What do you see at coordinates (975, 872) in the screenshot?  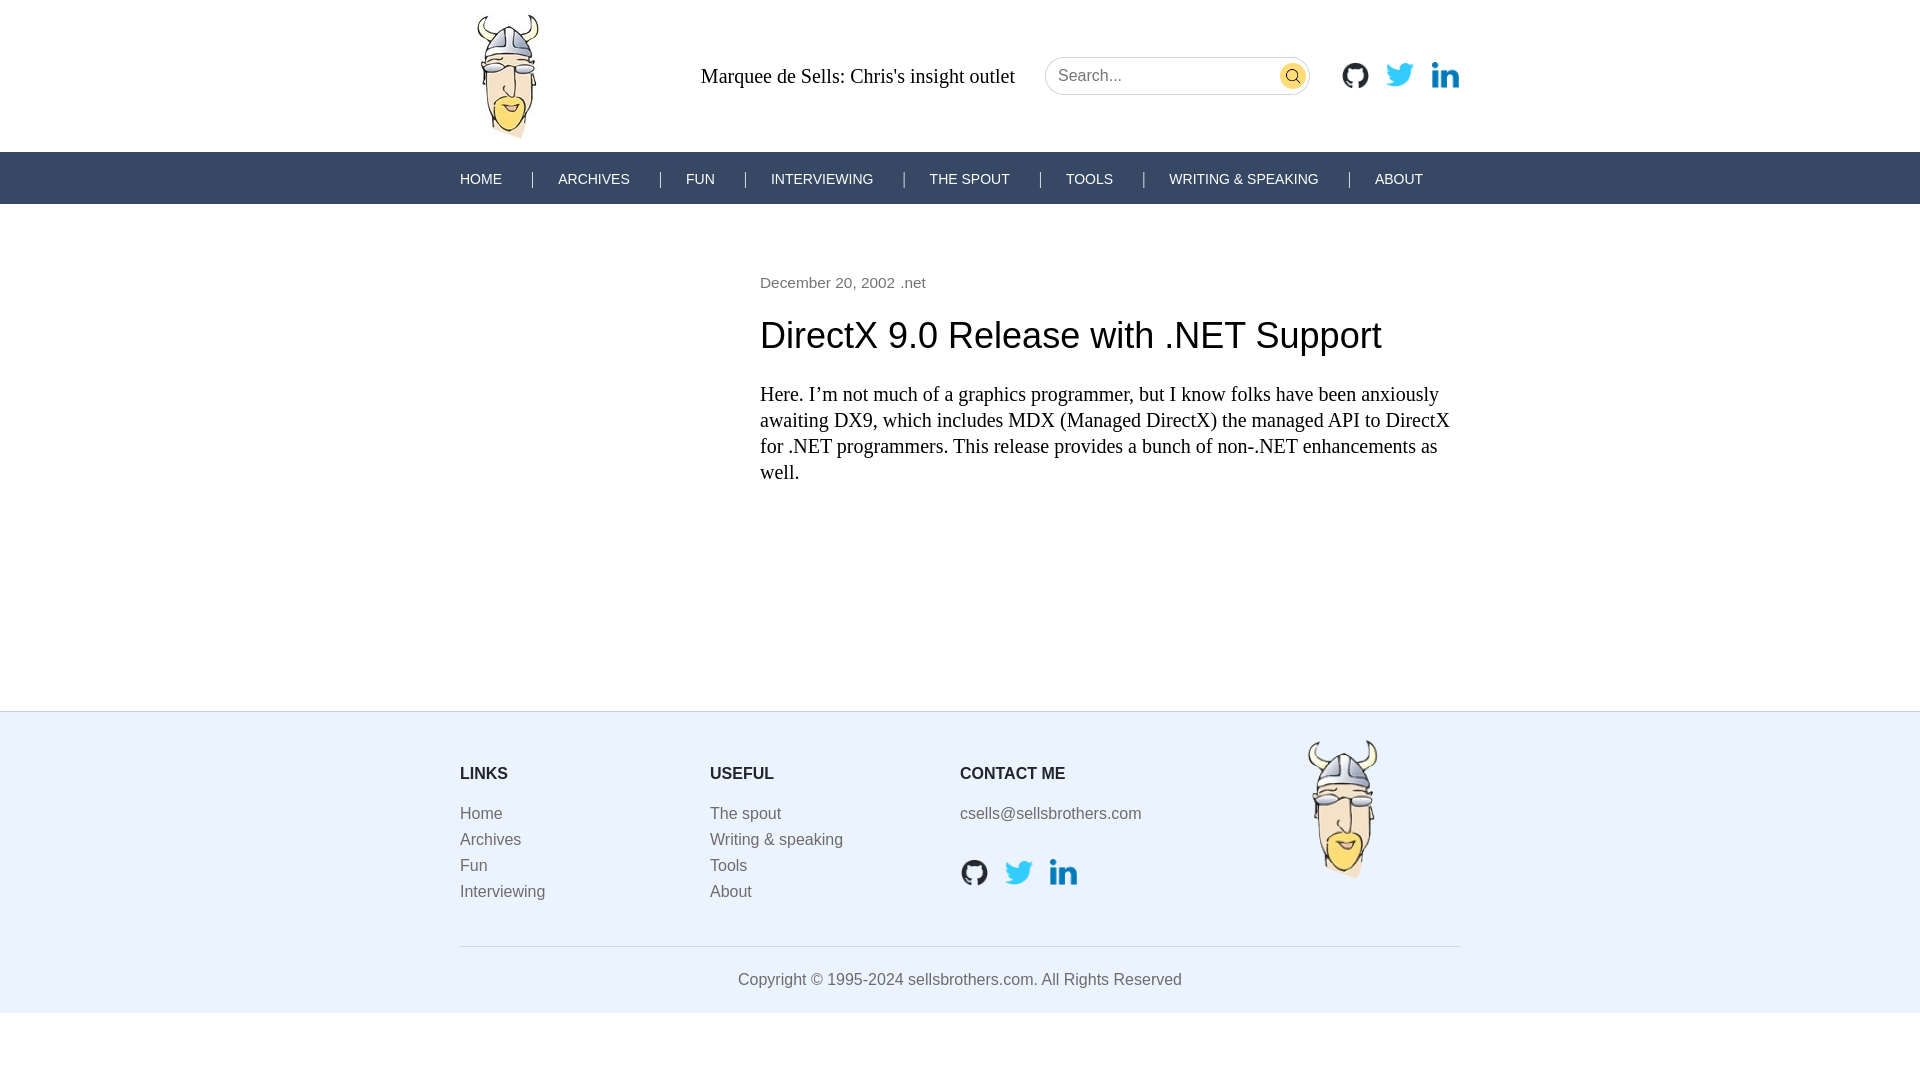 I see `GitHub` at bounding box center [975, 872].